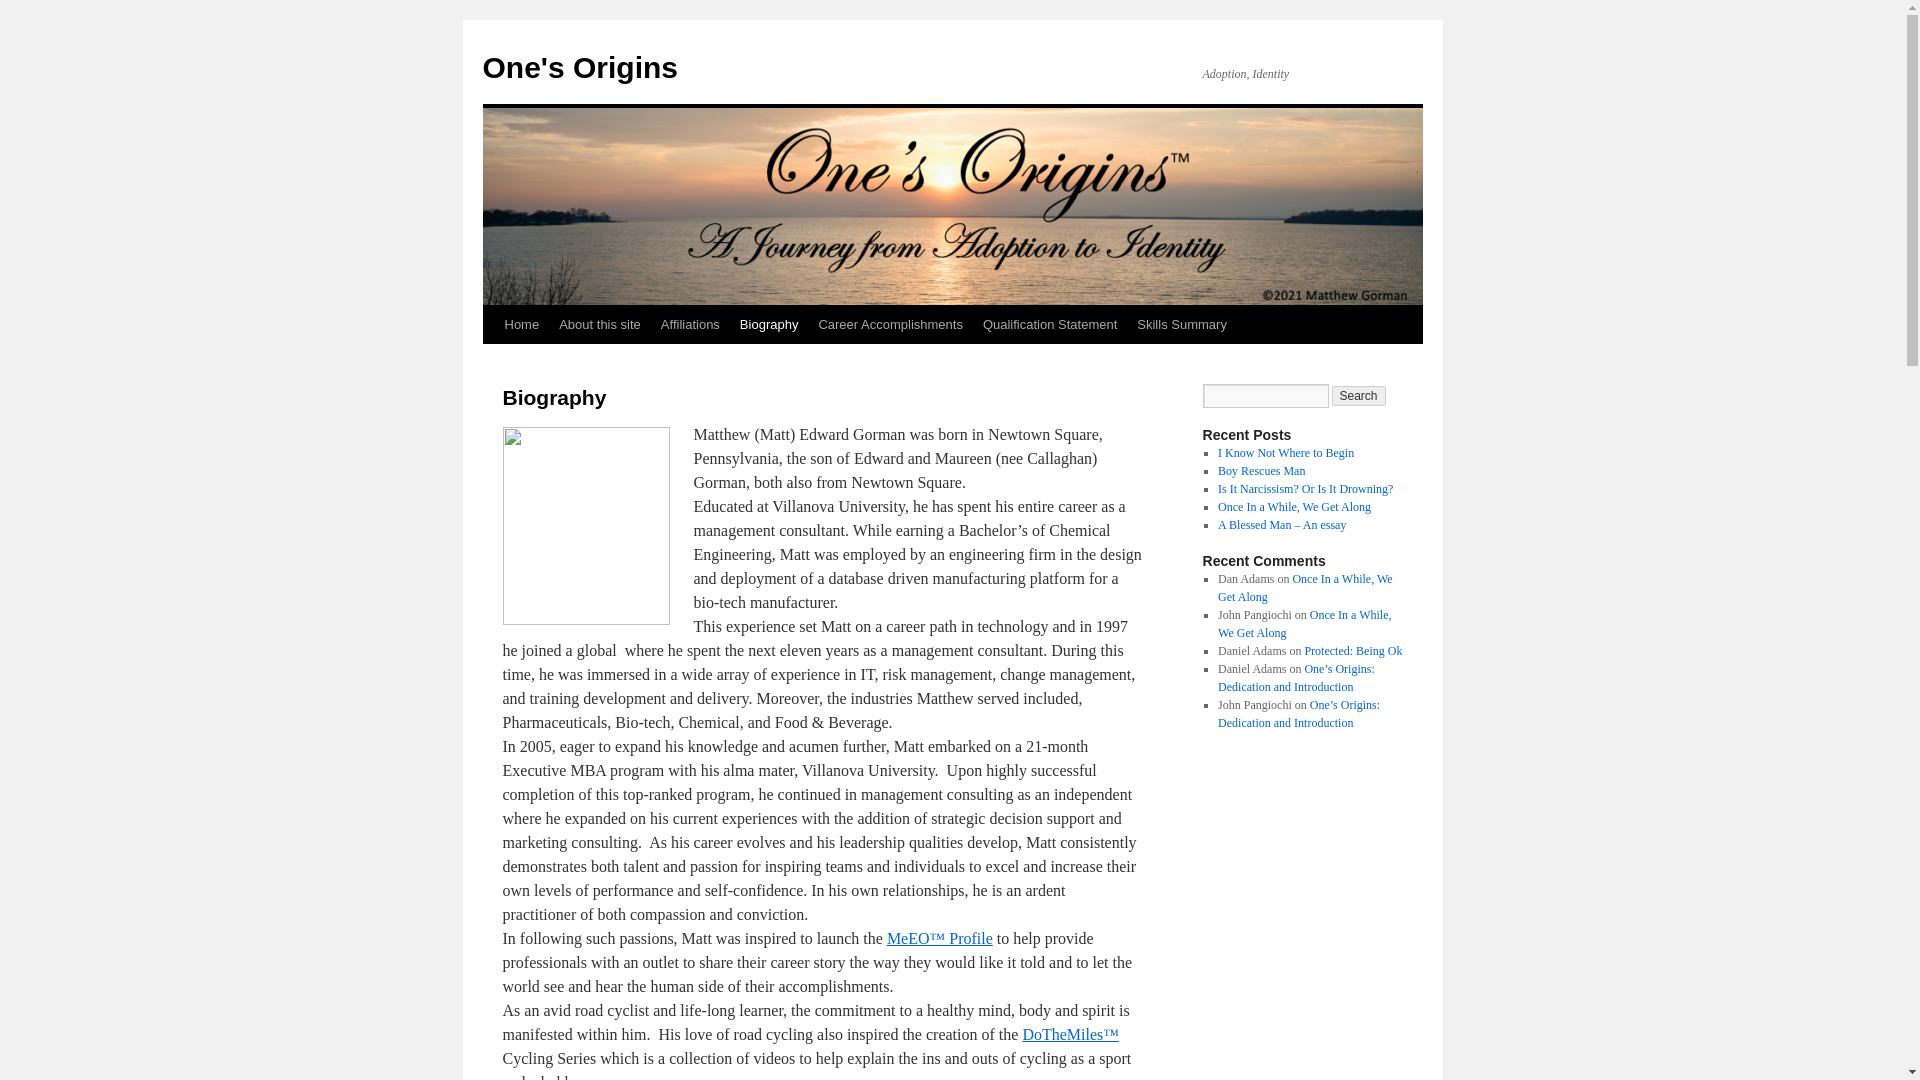  What do you see at coordinates (579, 67) in the screenshot?
I see `One's Origins` at bounding box center [579, 67].